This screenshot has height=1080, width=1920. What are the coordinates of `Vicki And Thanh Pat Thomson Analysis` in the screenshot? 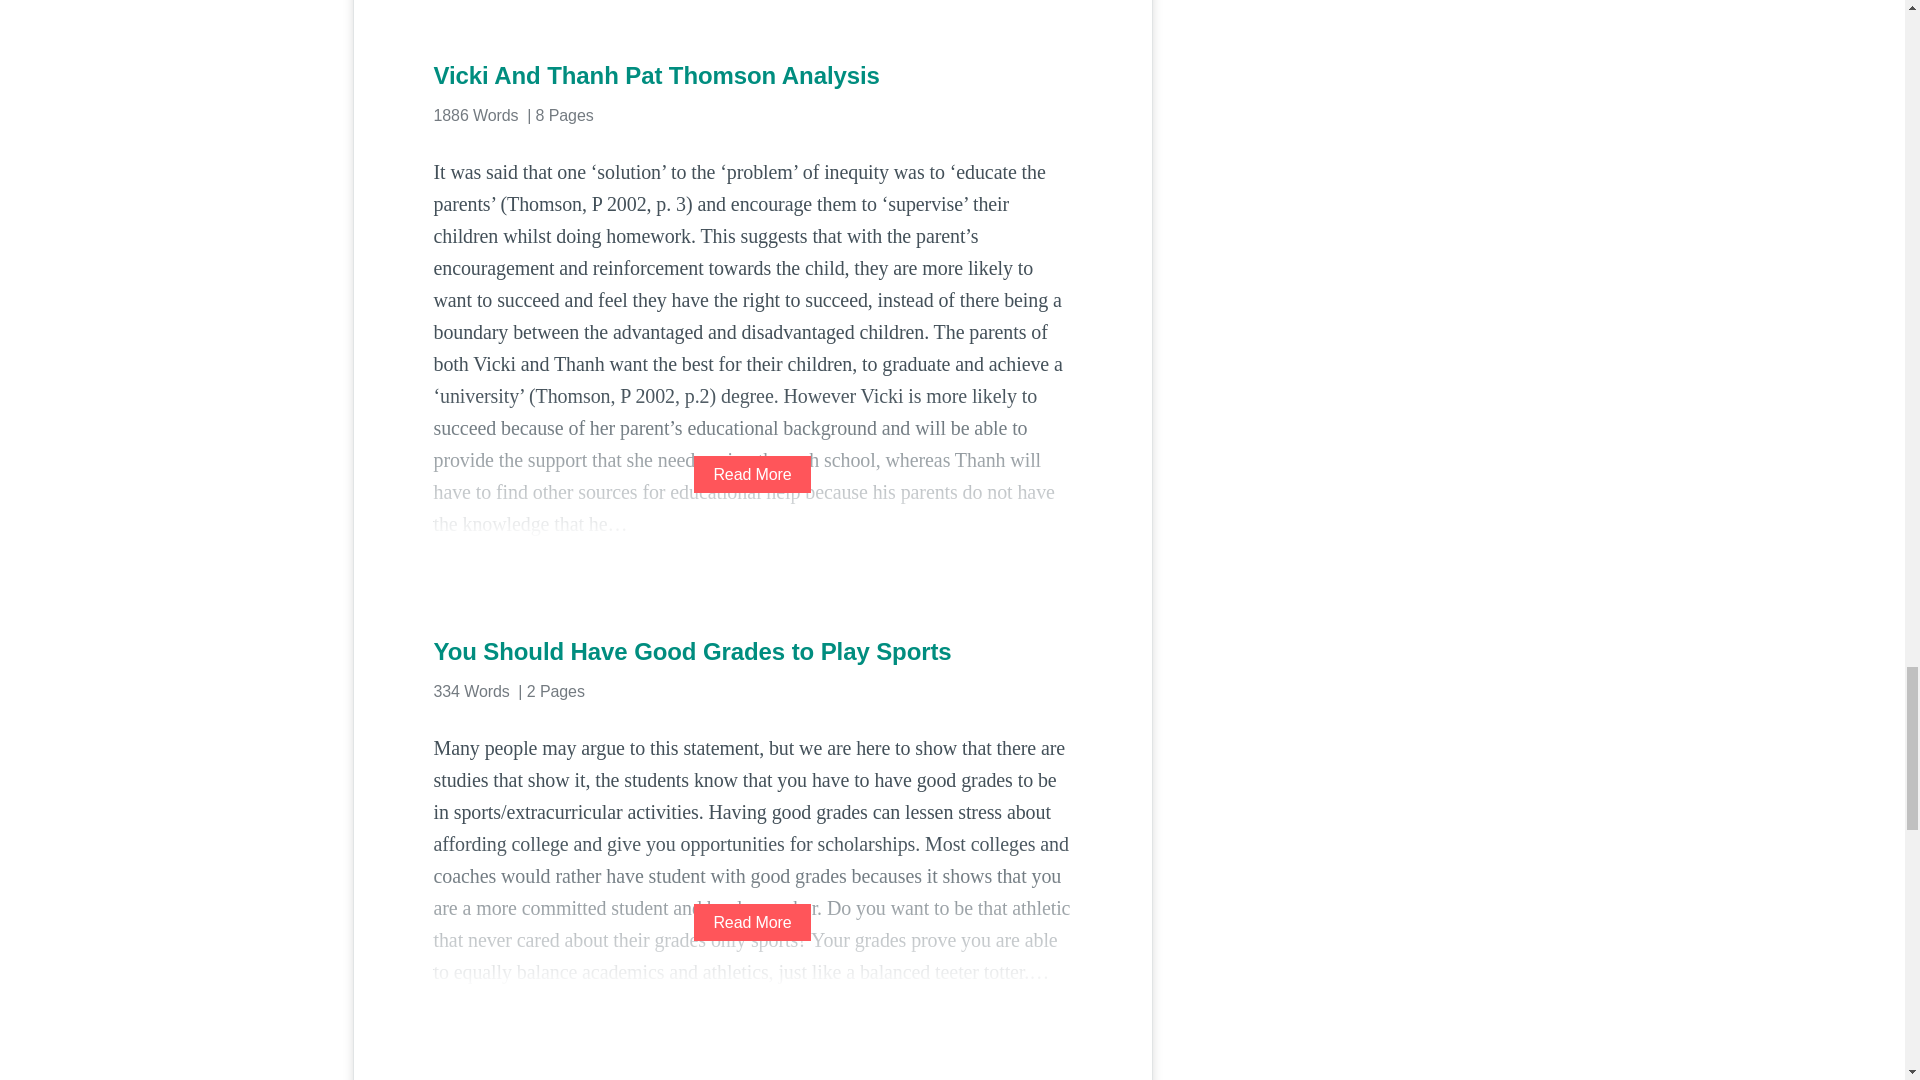 It's located at (752, 76).